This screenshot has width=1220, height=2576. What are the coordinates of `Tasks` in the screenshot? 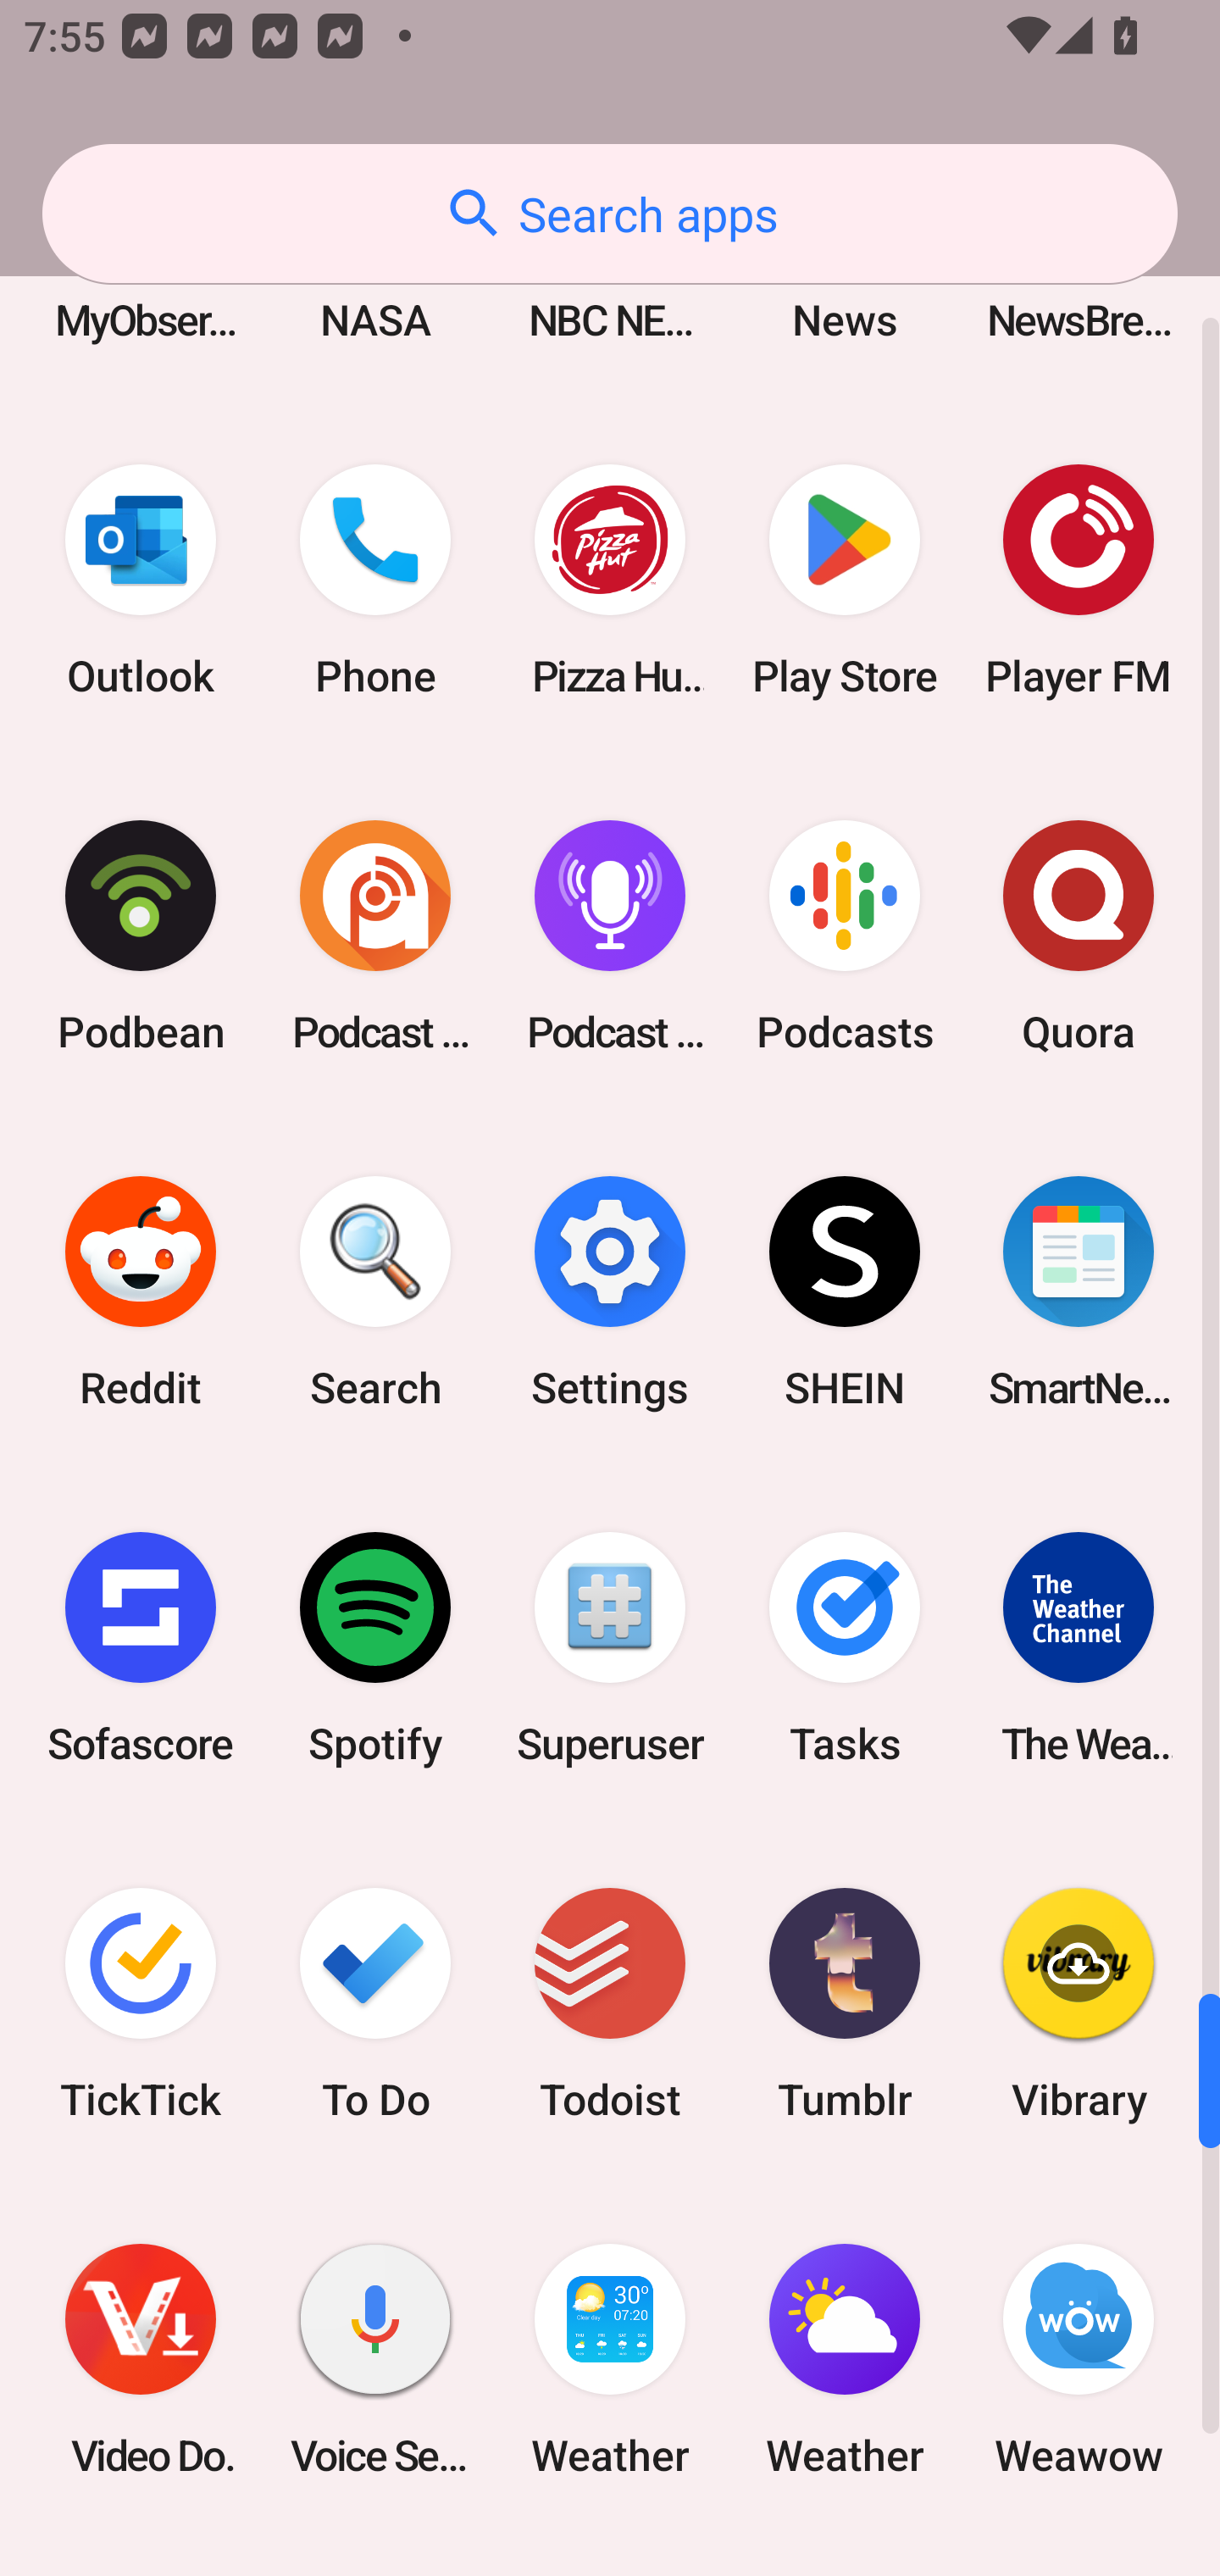 It's located at (844, 1648).